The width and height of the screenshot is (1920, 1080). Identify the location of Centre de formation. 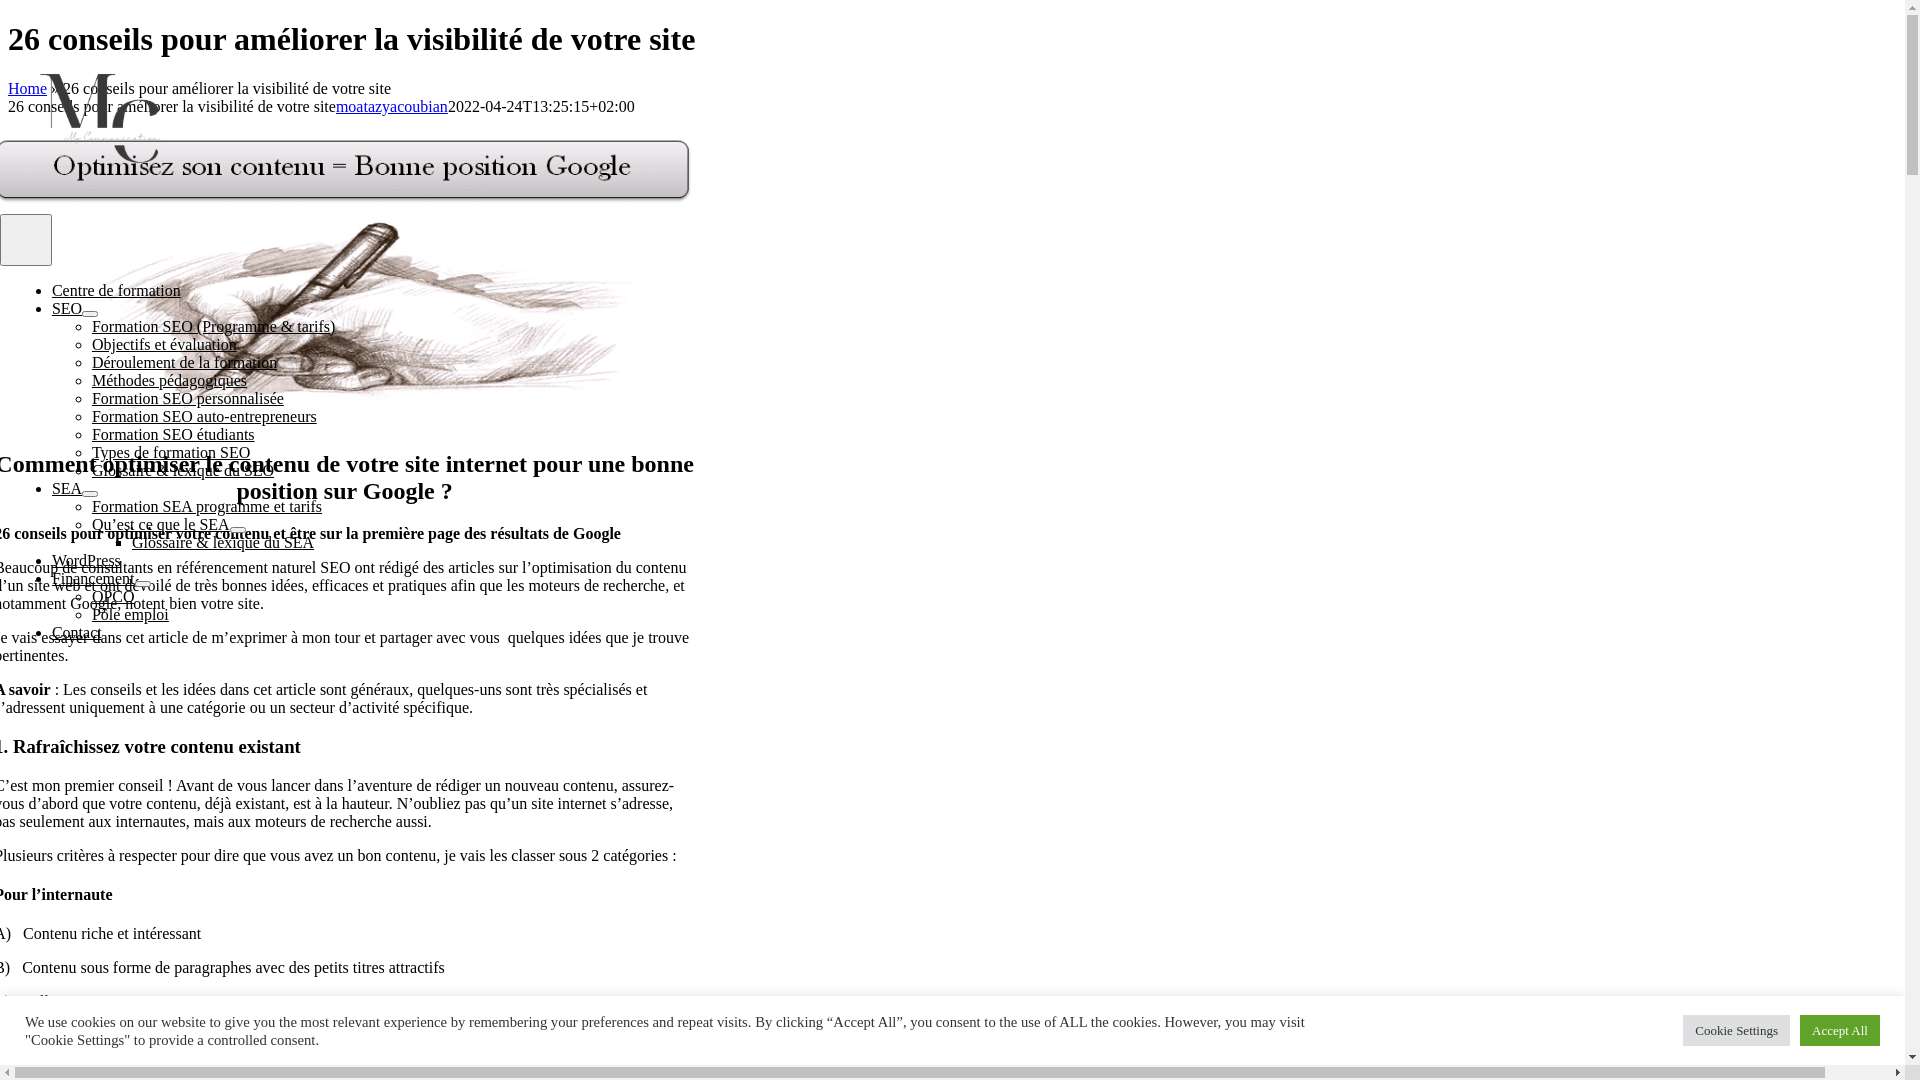
(116, 290).